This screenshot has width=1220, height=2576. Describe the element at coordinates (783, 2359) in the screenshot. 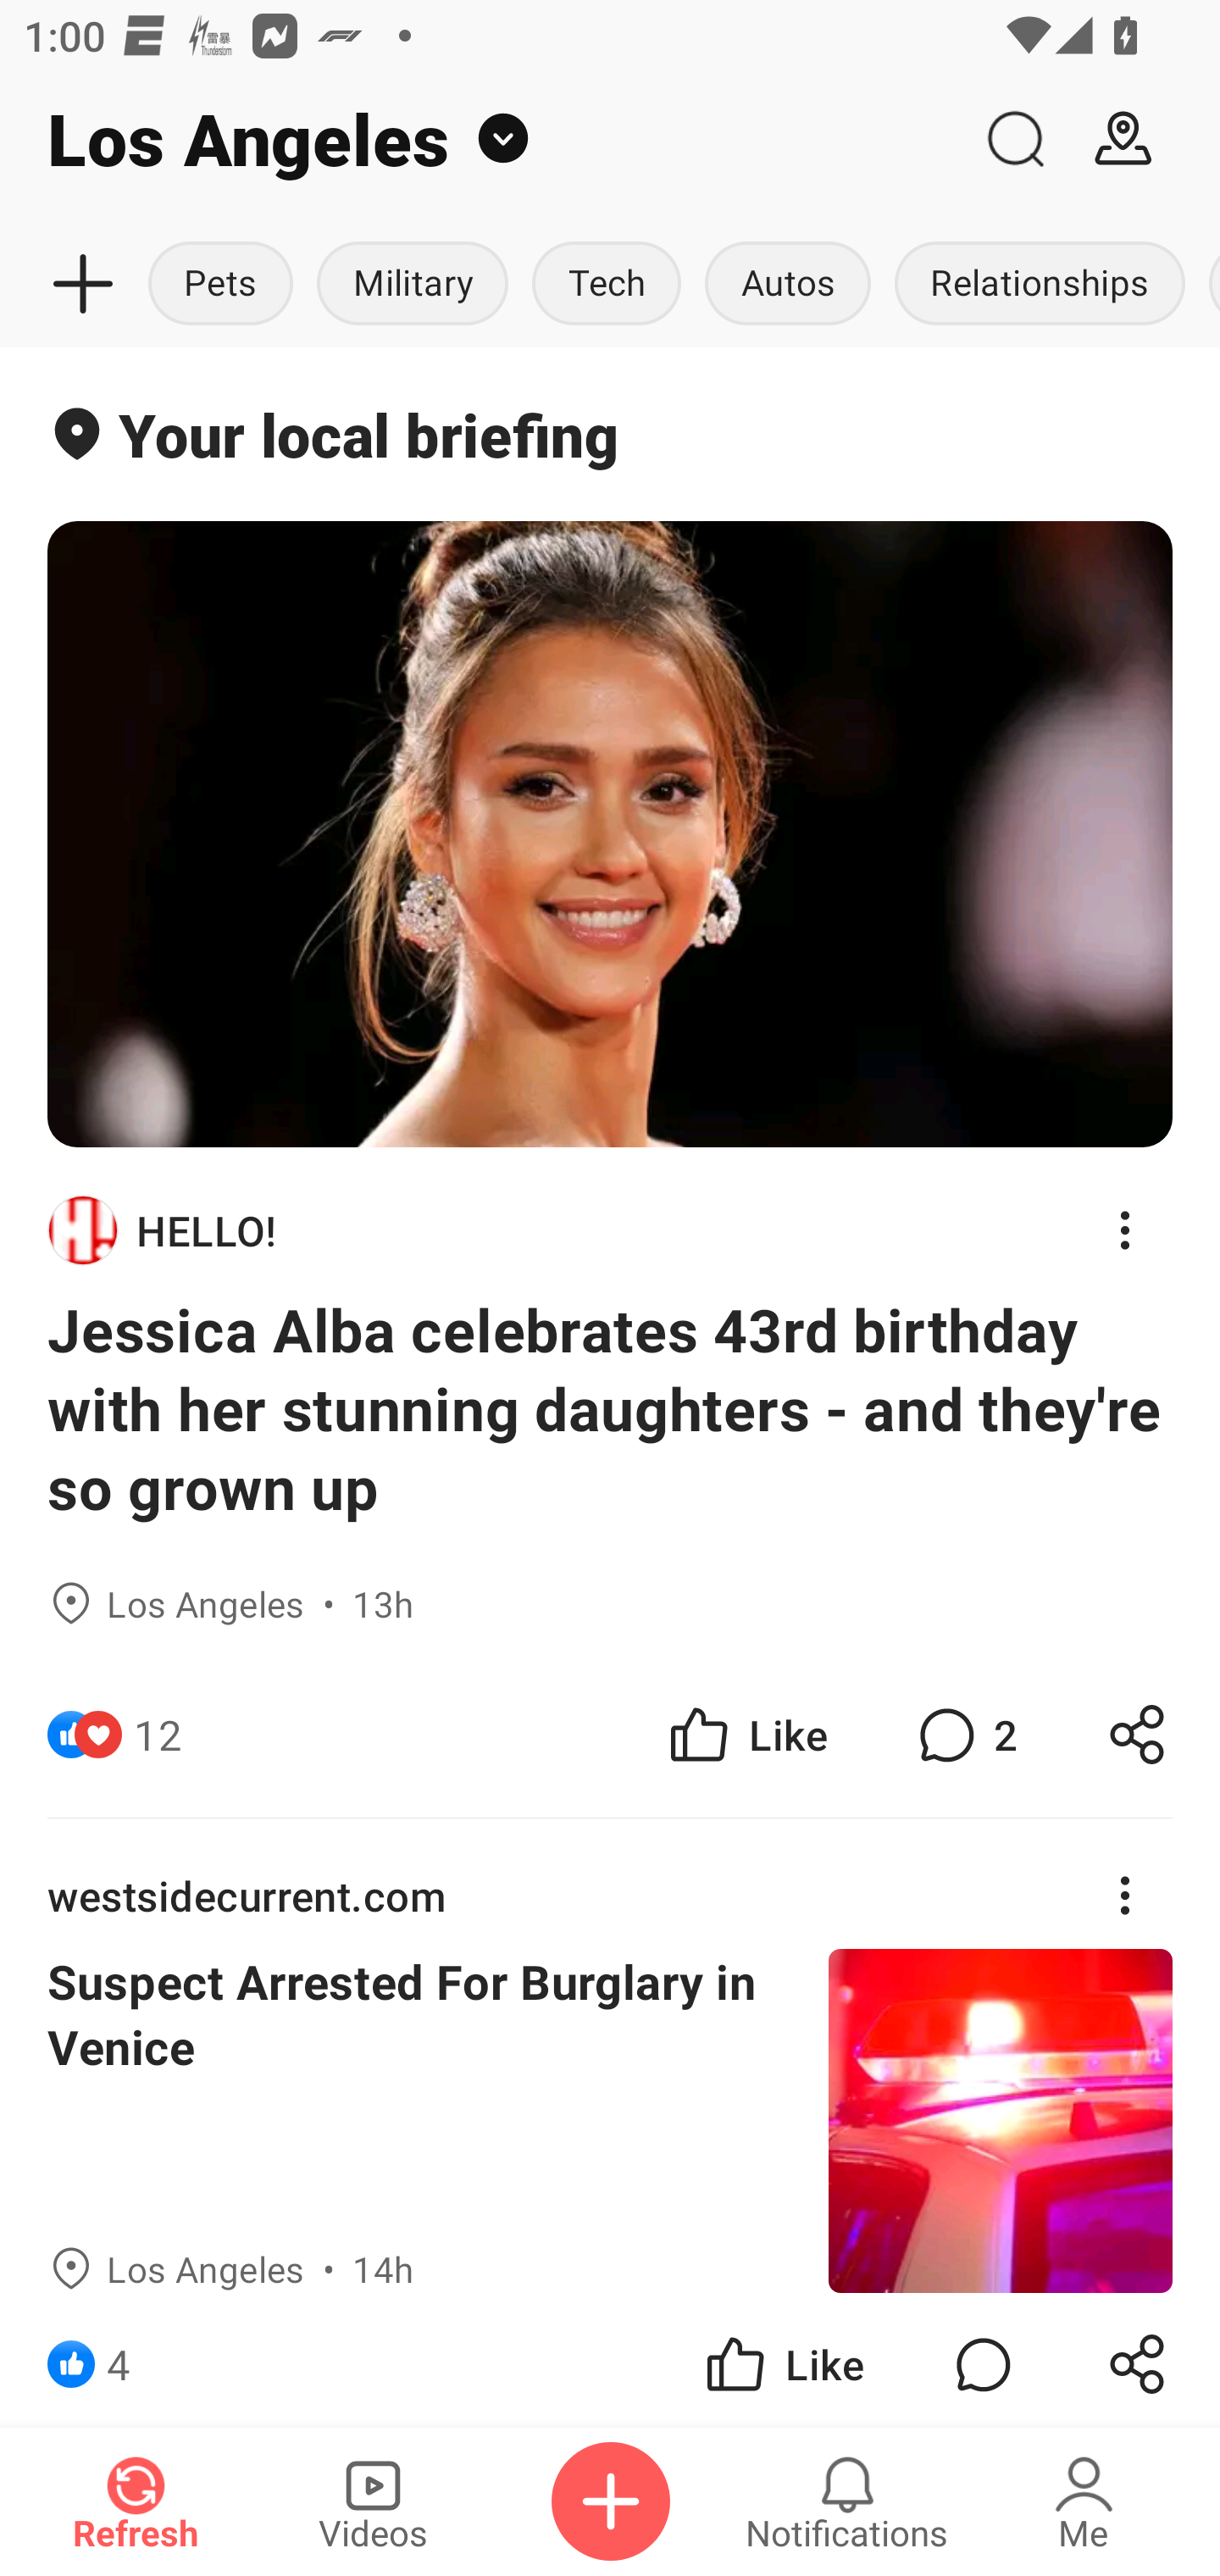

I see `Like` at that location.